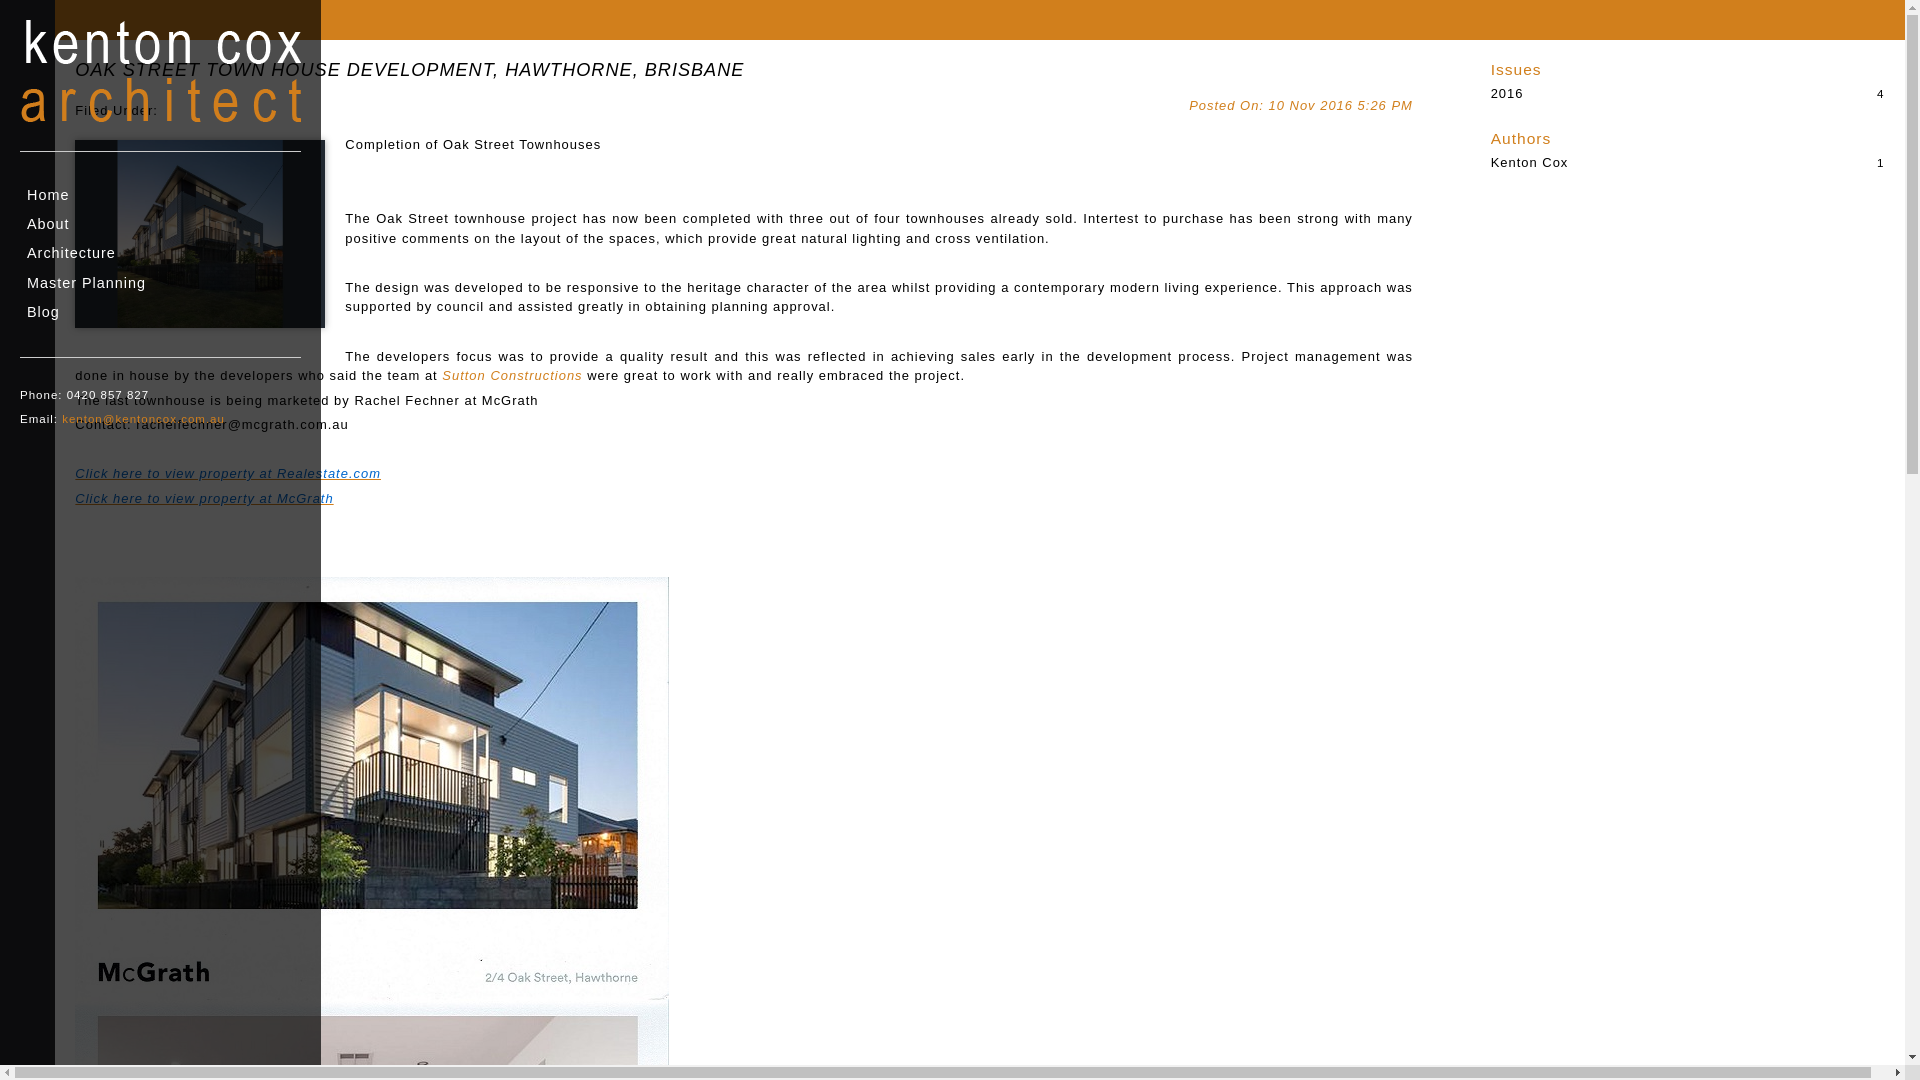 Image resolution: width=1920 pixels, height=1080 pixels. What do you see at coordinates (160, 254) in the screenshot?
I see `Architecture` at bounding box center [160, 254].